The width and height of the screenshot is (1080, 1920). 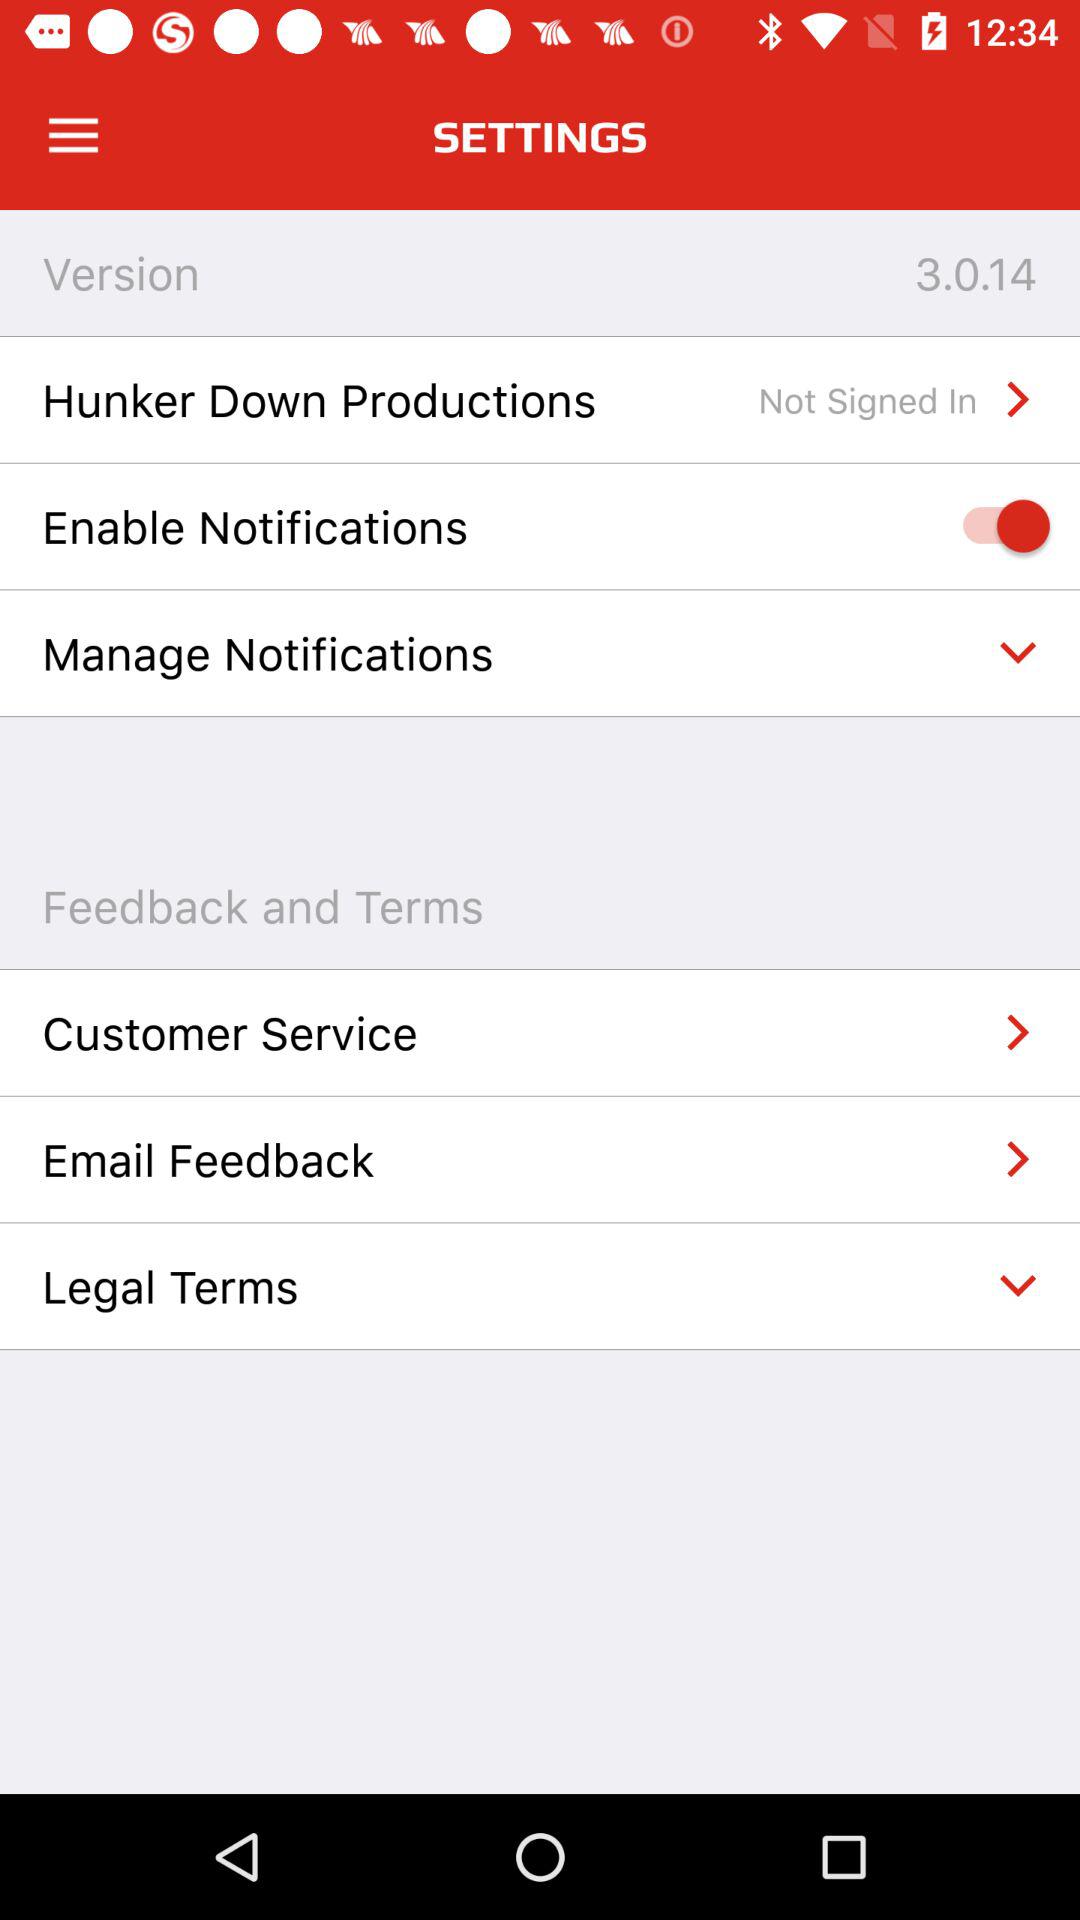 What do you see at coordinates (74, 136) in the screenshot?
I see `open app menu` at bounding box center [74, 136].